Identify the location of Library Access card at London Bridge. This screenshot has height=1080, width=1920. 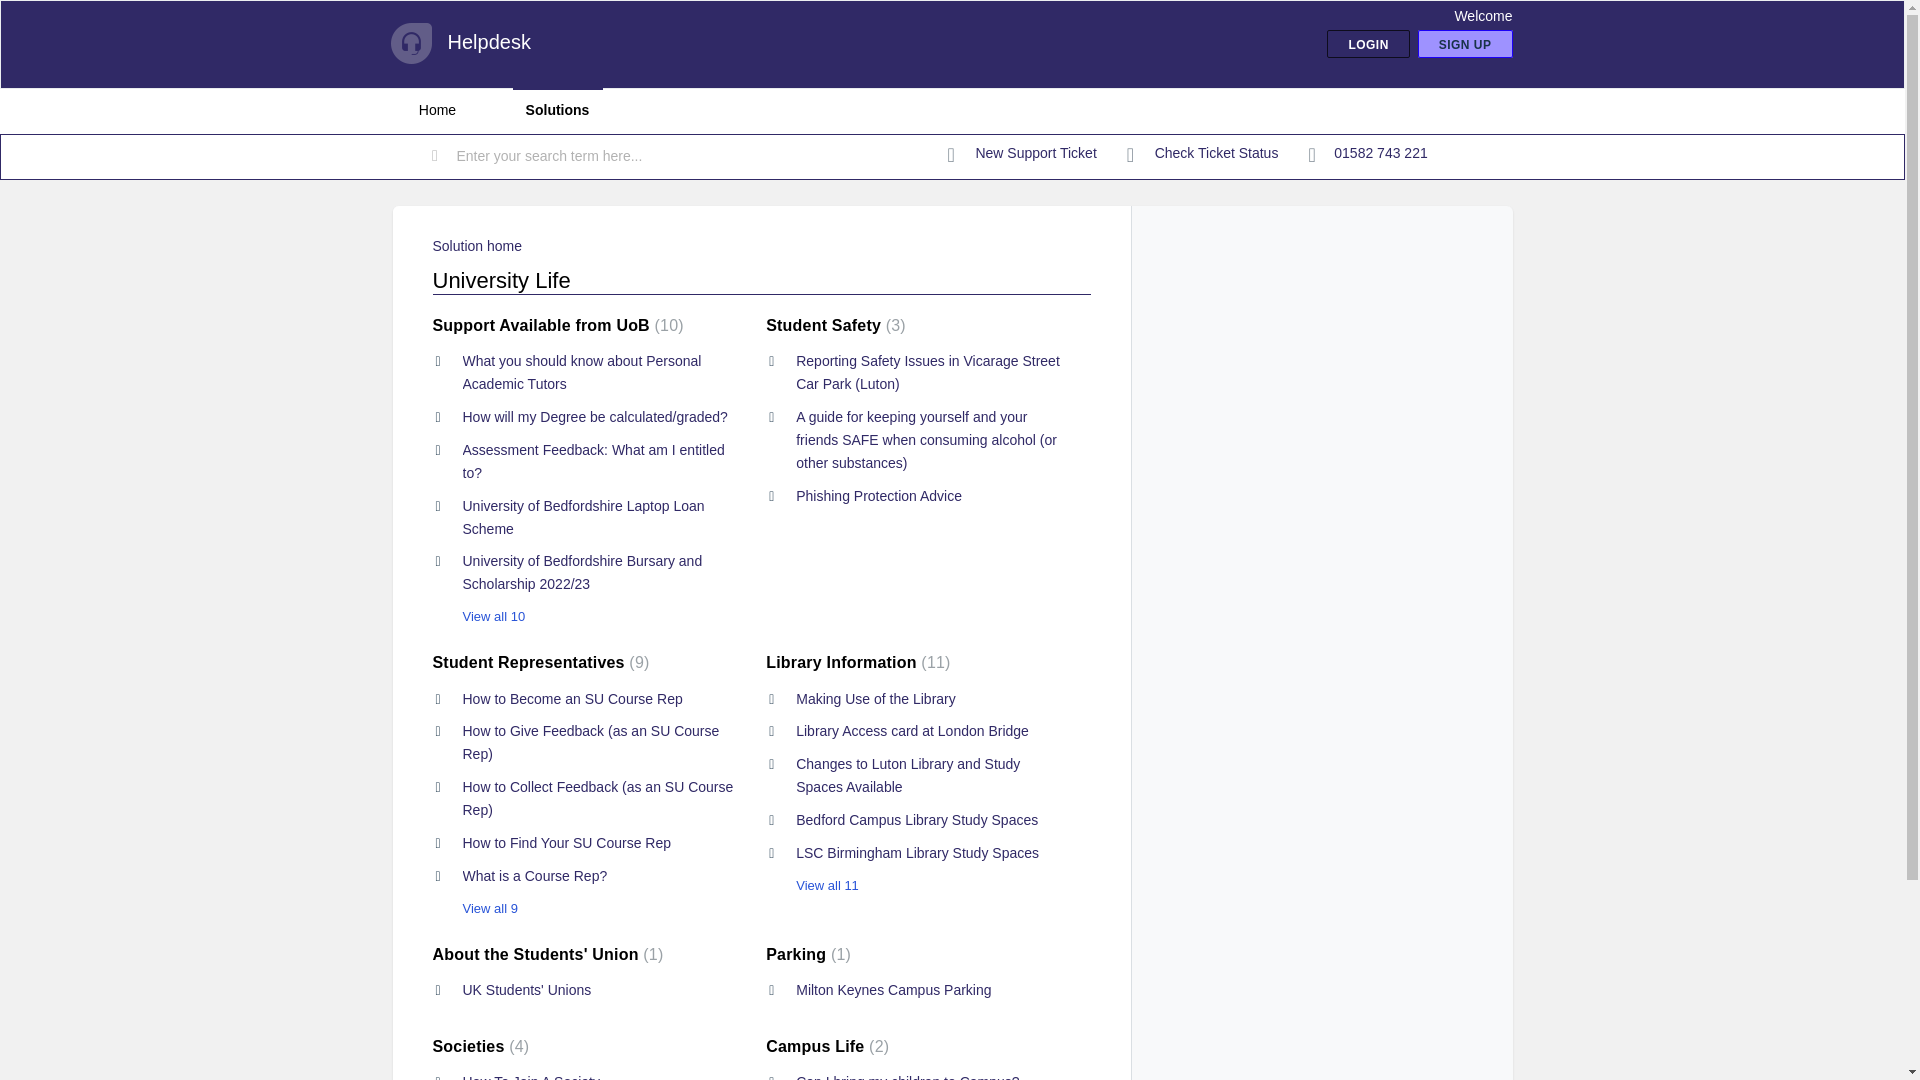
(912, 730).